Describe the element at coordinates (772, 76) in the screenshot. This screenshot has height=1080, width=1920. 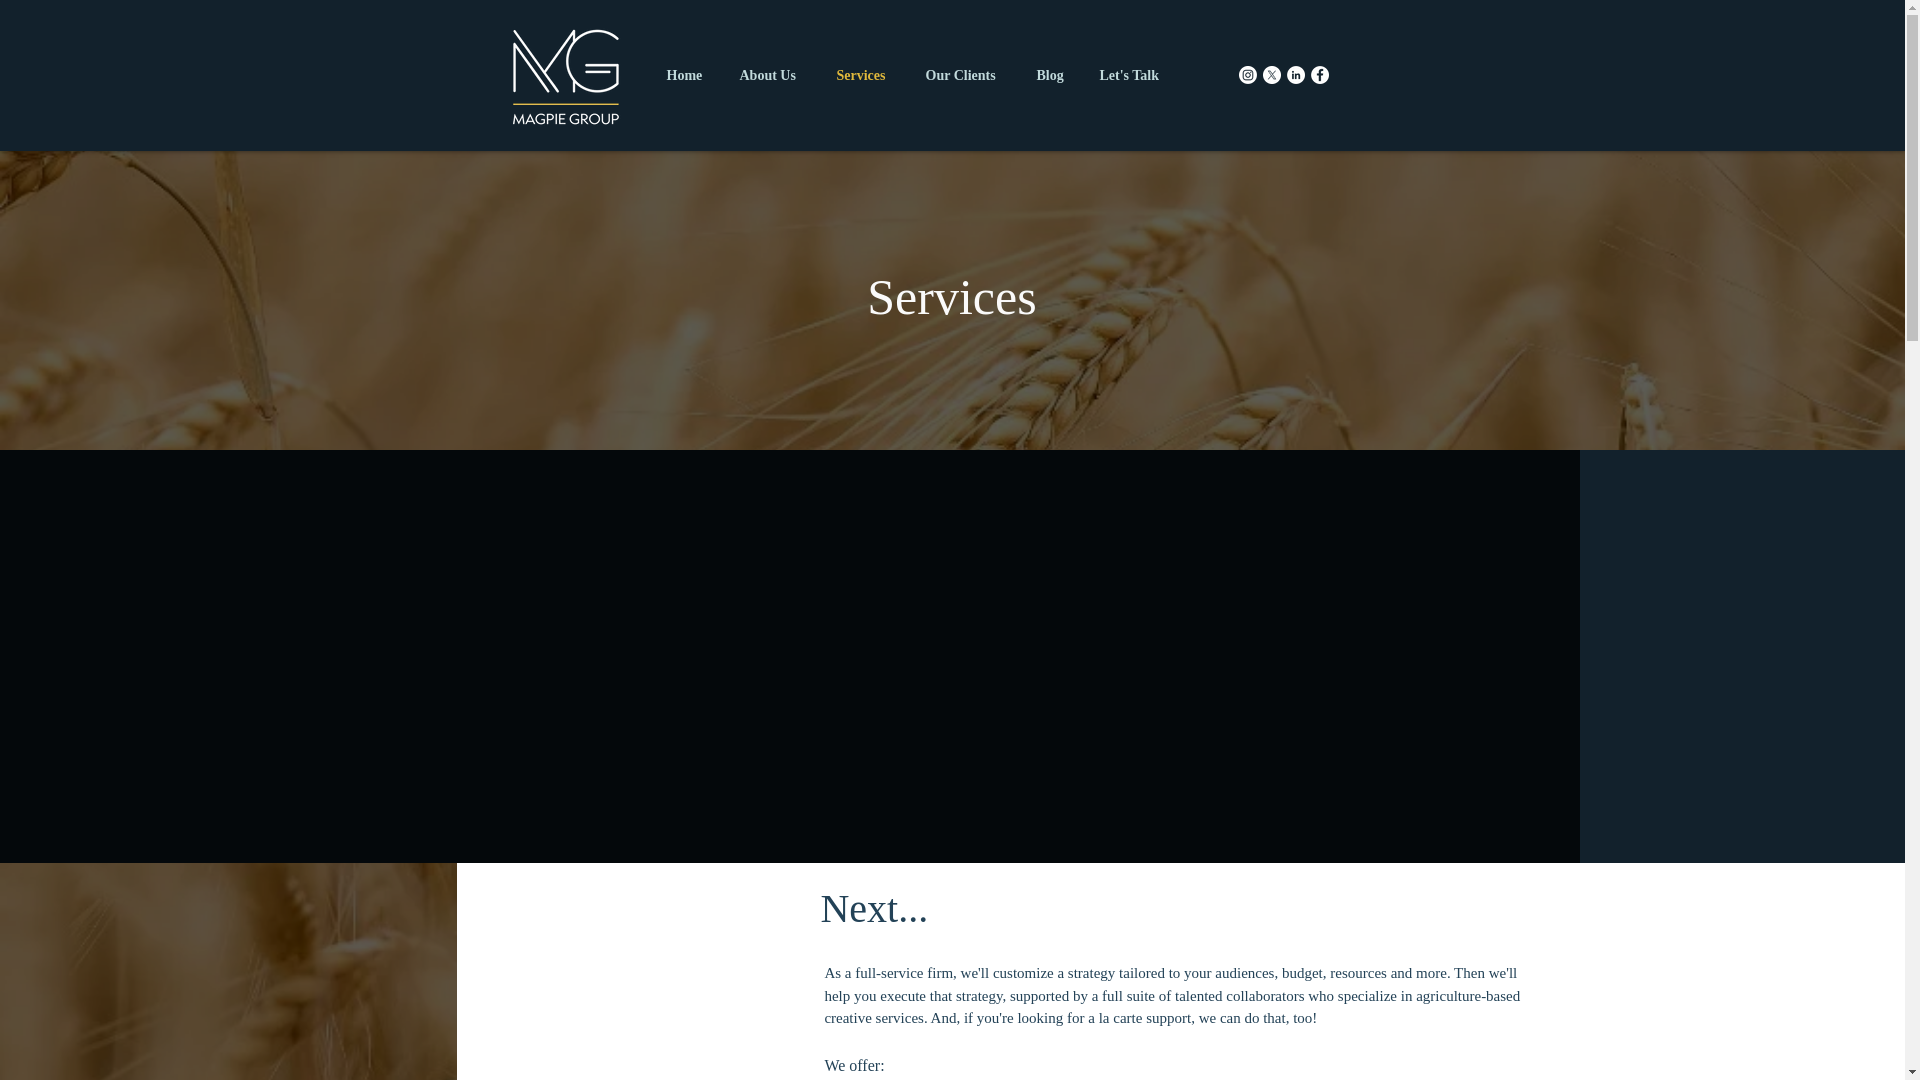
I see `About Us` at that location.